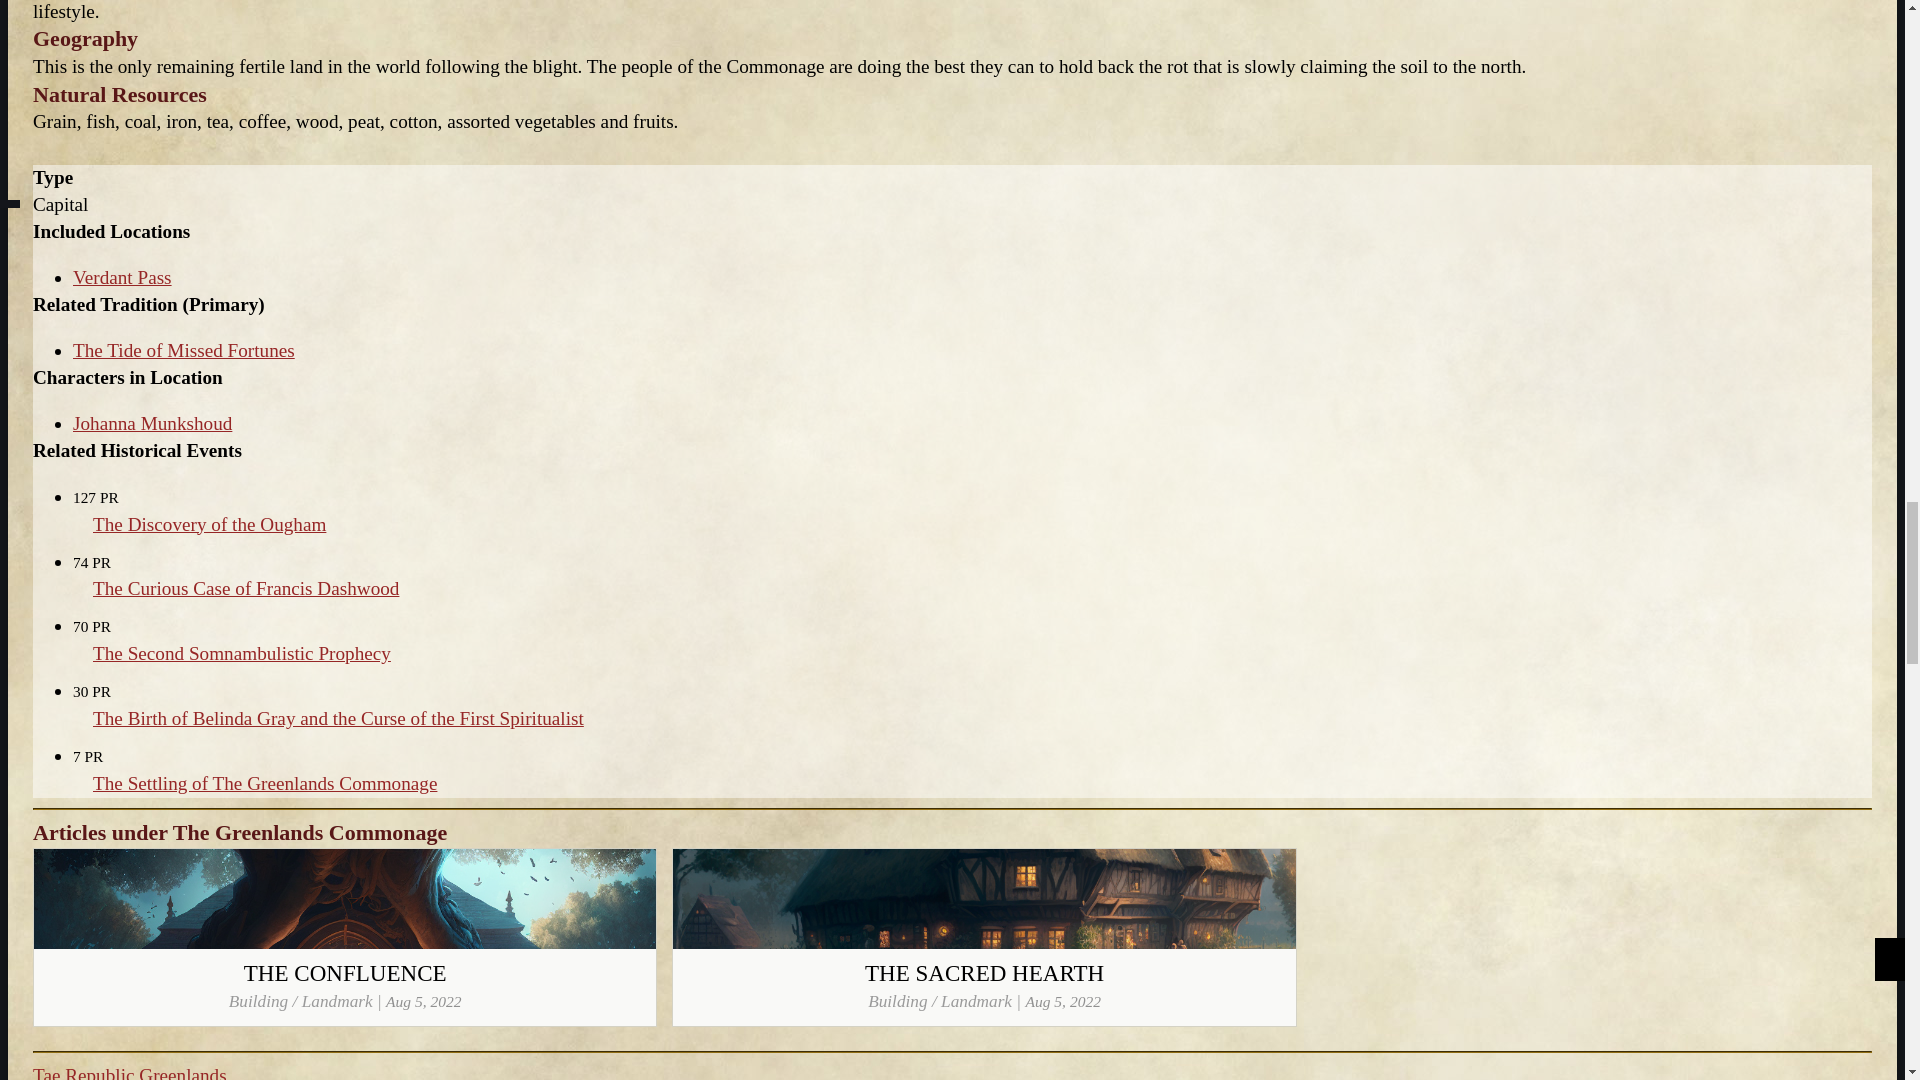  I want to click on The Second Somnambulistic Prophecy, so click(242, 653).